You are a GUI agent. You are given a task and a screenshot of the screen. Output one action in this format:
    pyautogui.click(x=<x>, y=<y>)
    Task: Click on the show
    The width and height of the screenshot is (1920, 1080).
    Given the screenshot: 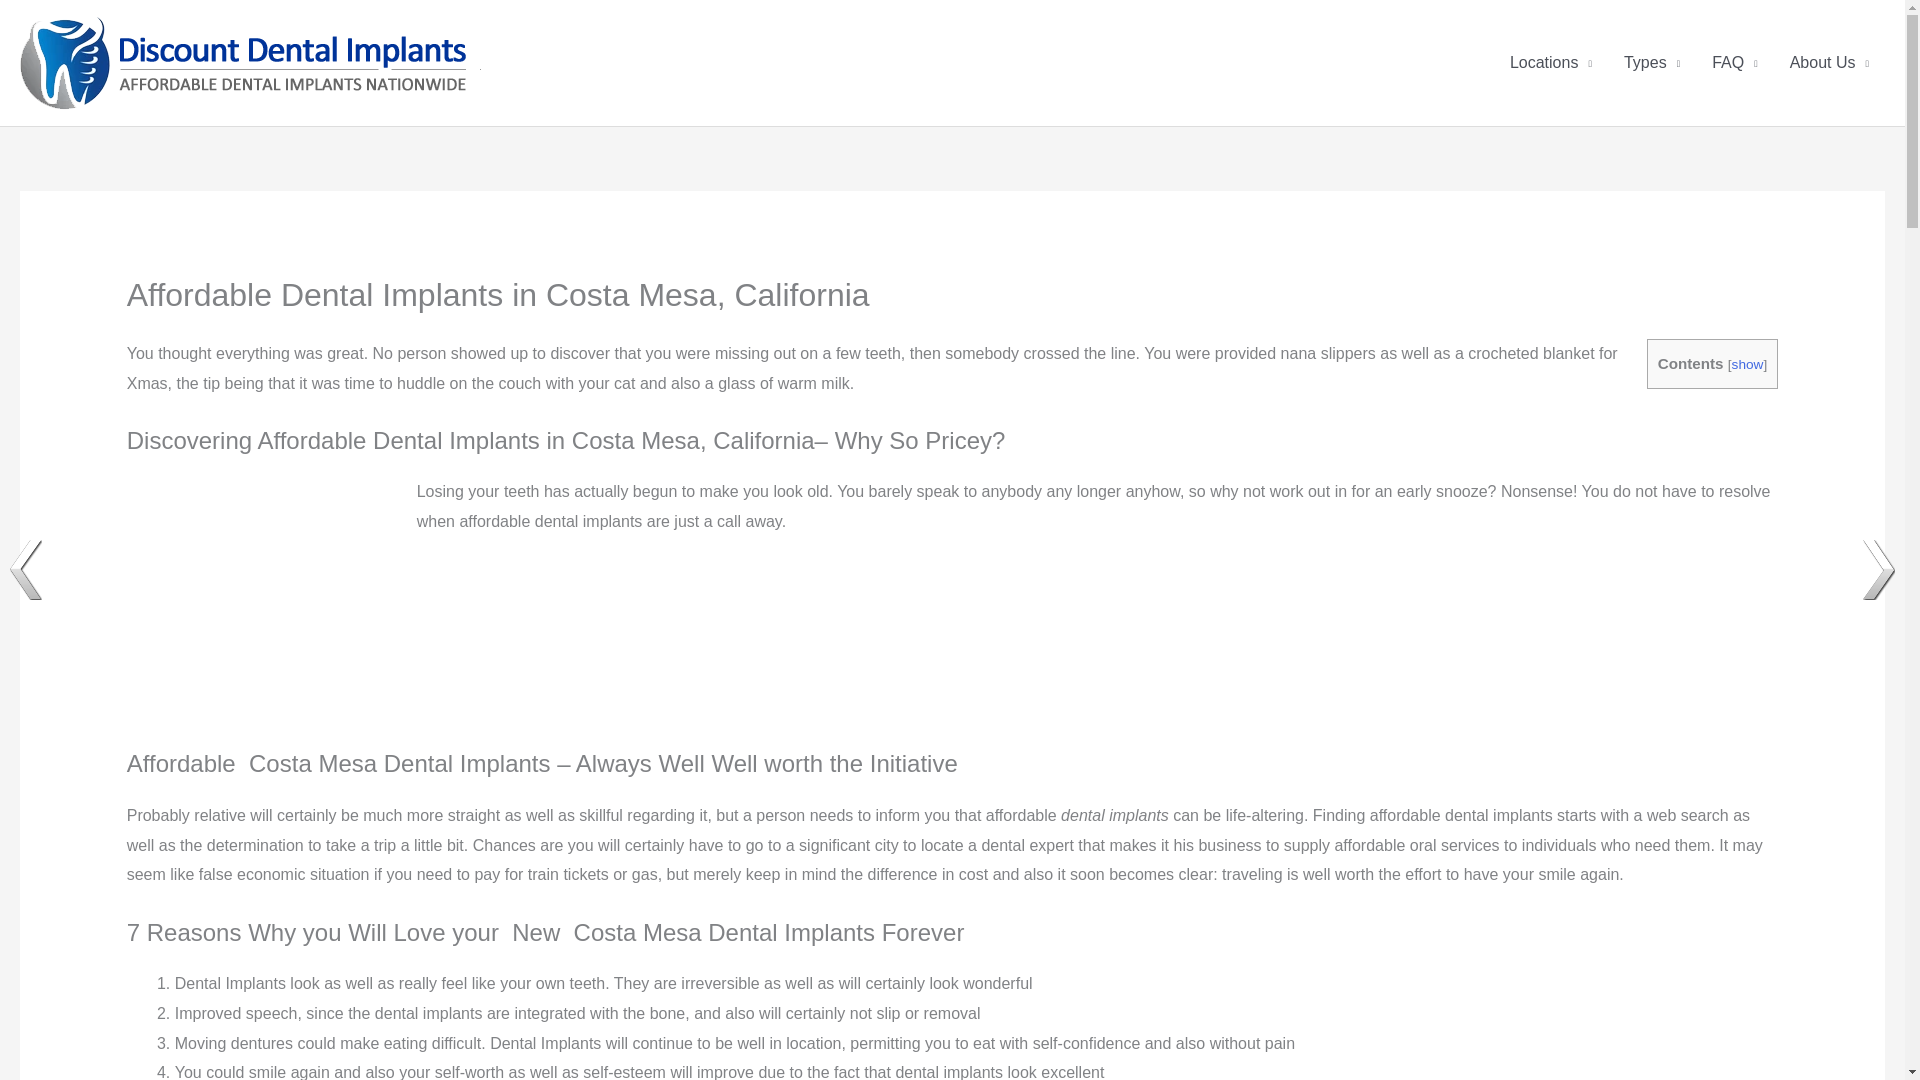 What is the action you would take?
    pyautogui.click(x=1748, y=364)
    